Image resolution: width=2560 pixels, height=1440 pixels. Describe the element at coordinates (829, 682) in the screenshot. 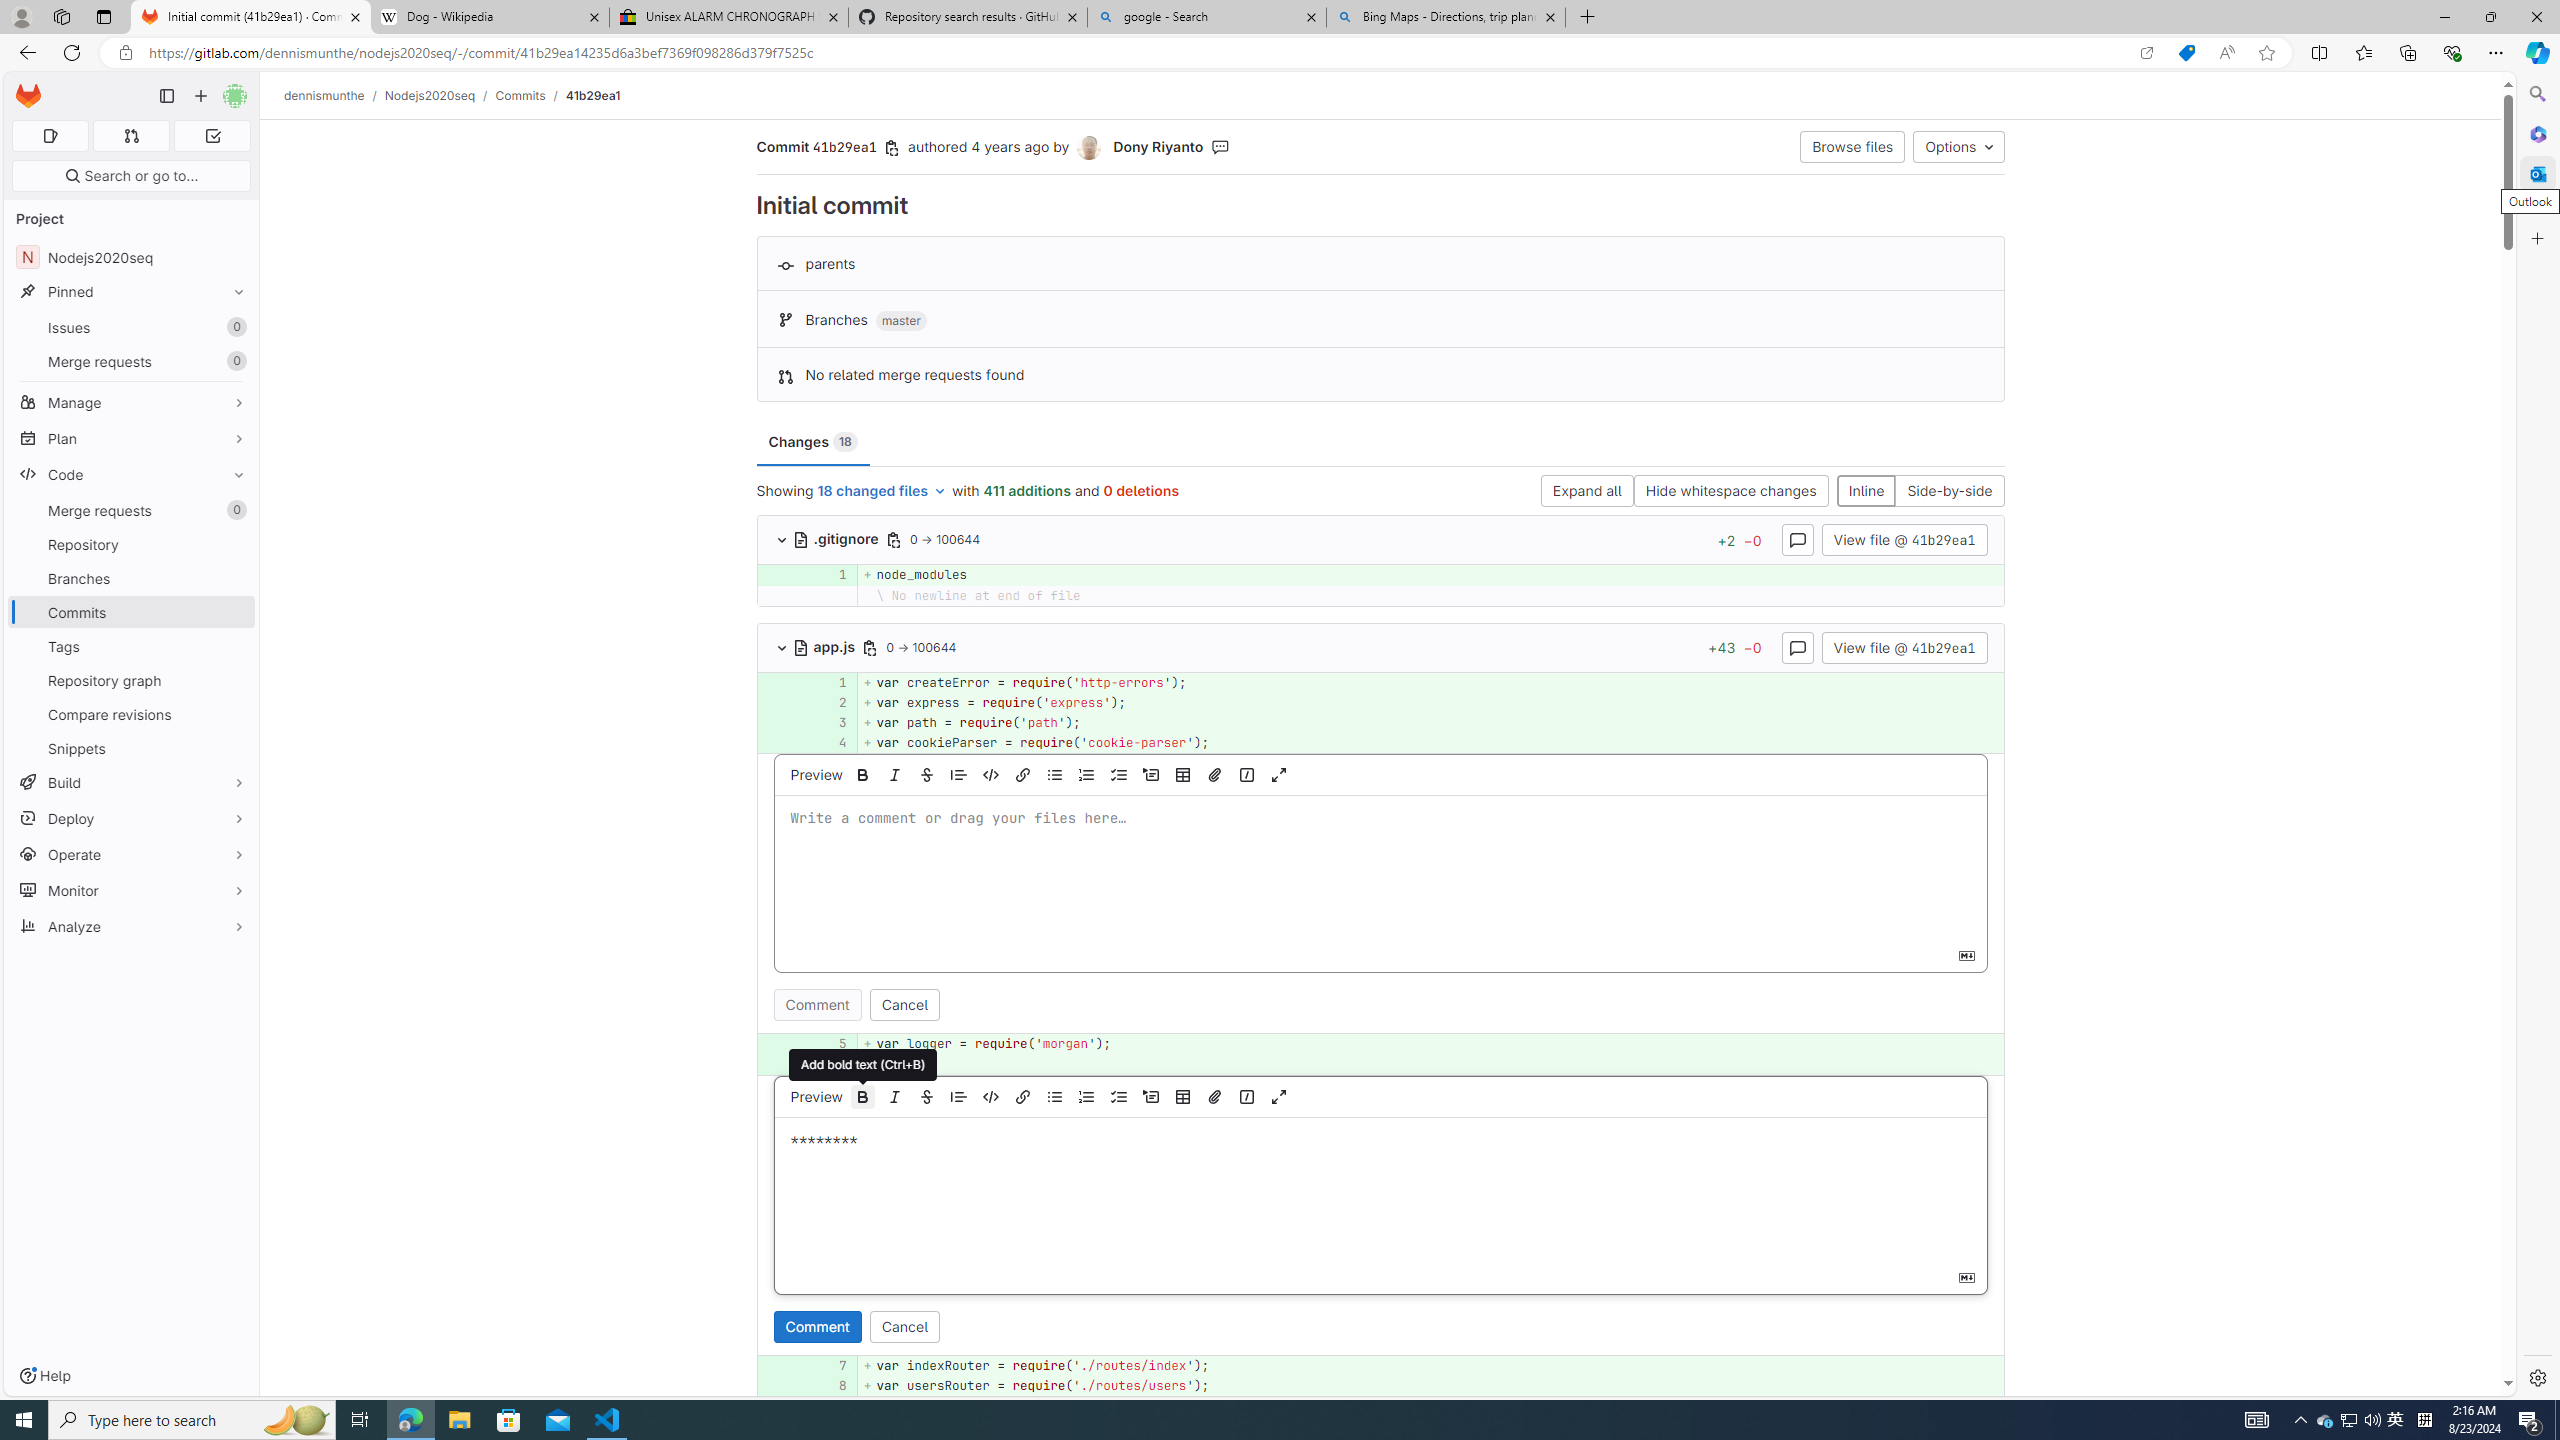

I see `1` at that location.